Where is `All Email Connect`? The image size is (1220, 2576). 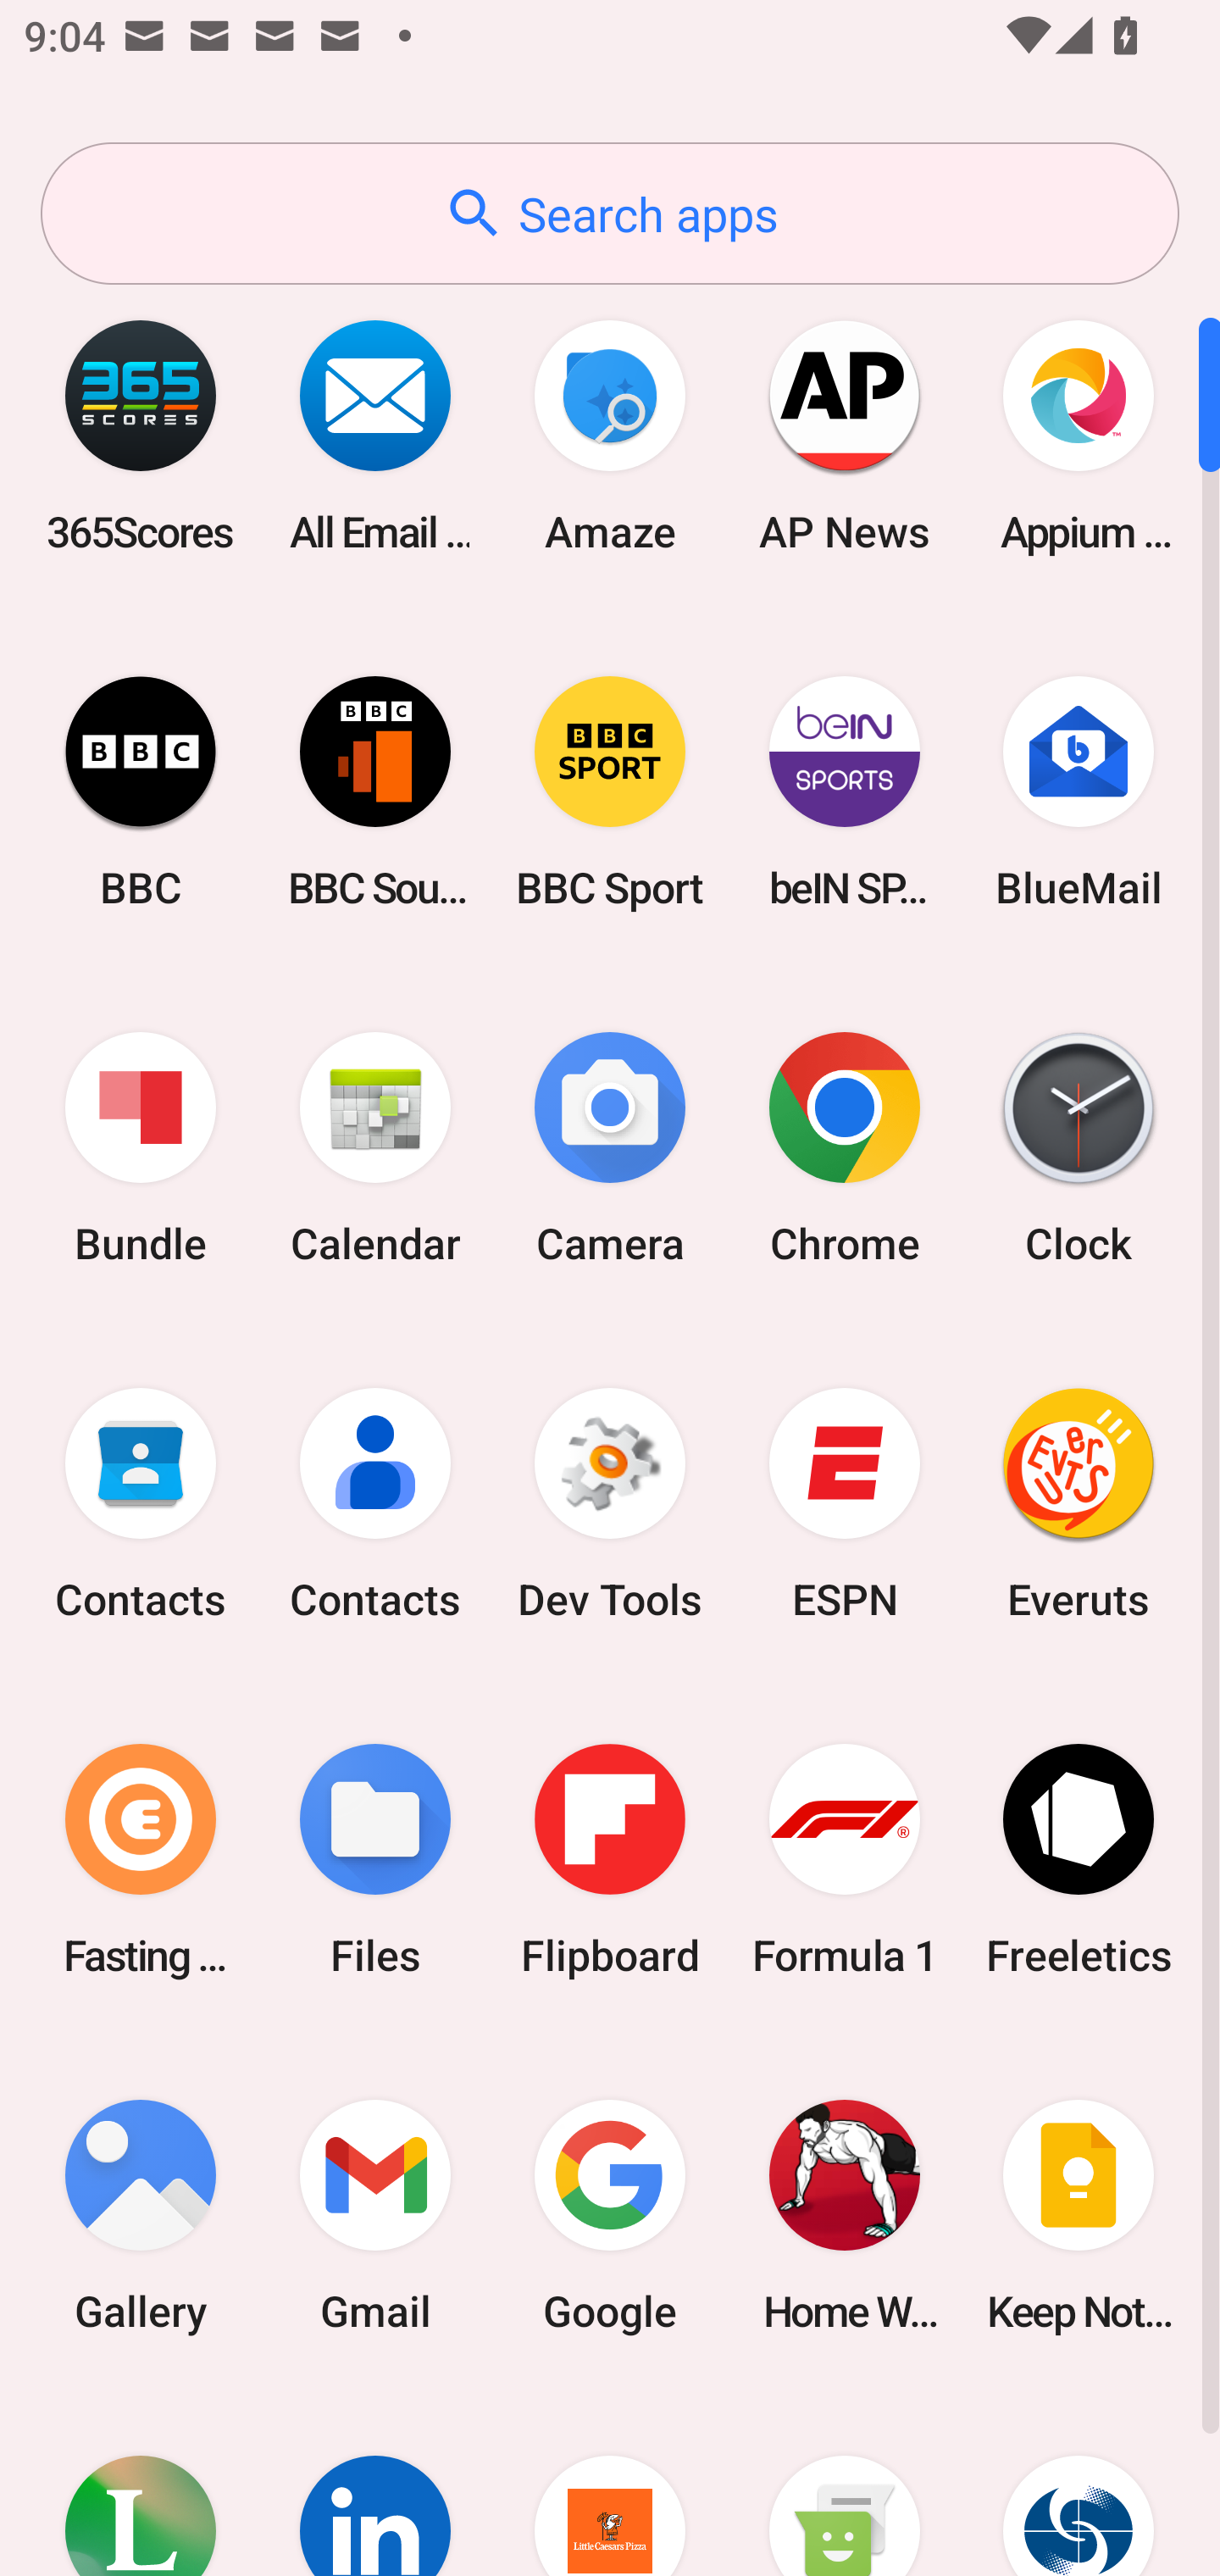 All Email Connect is located at coordinates (375, 436).